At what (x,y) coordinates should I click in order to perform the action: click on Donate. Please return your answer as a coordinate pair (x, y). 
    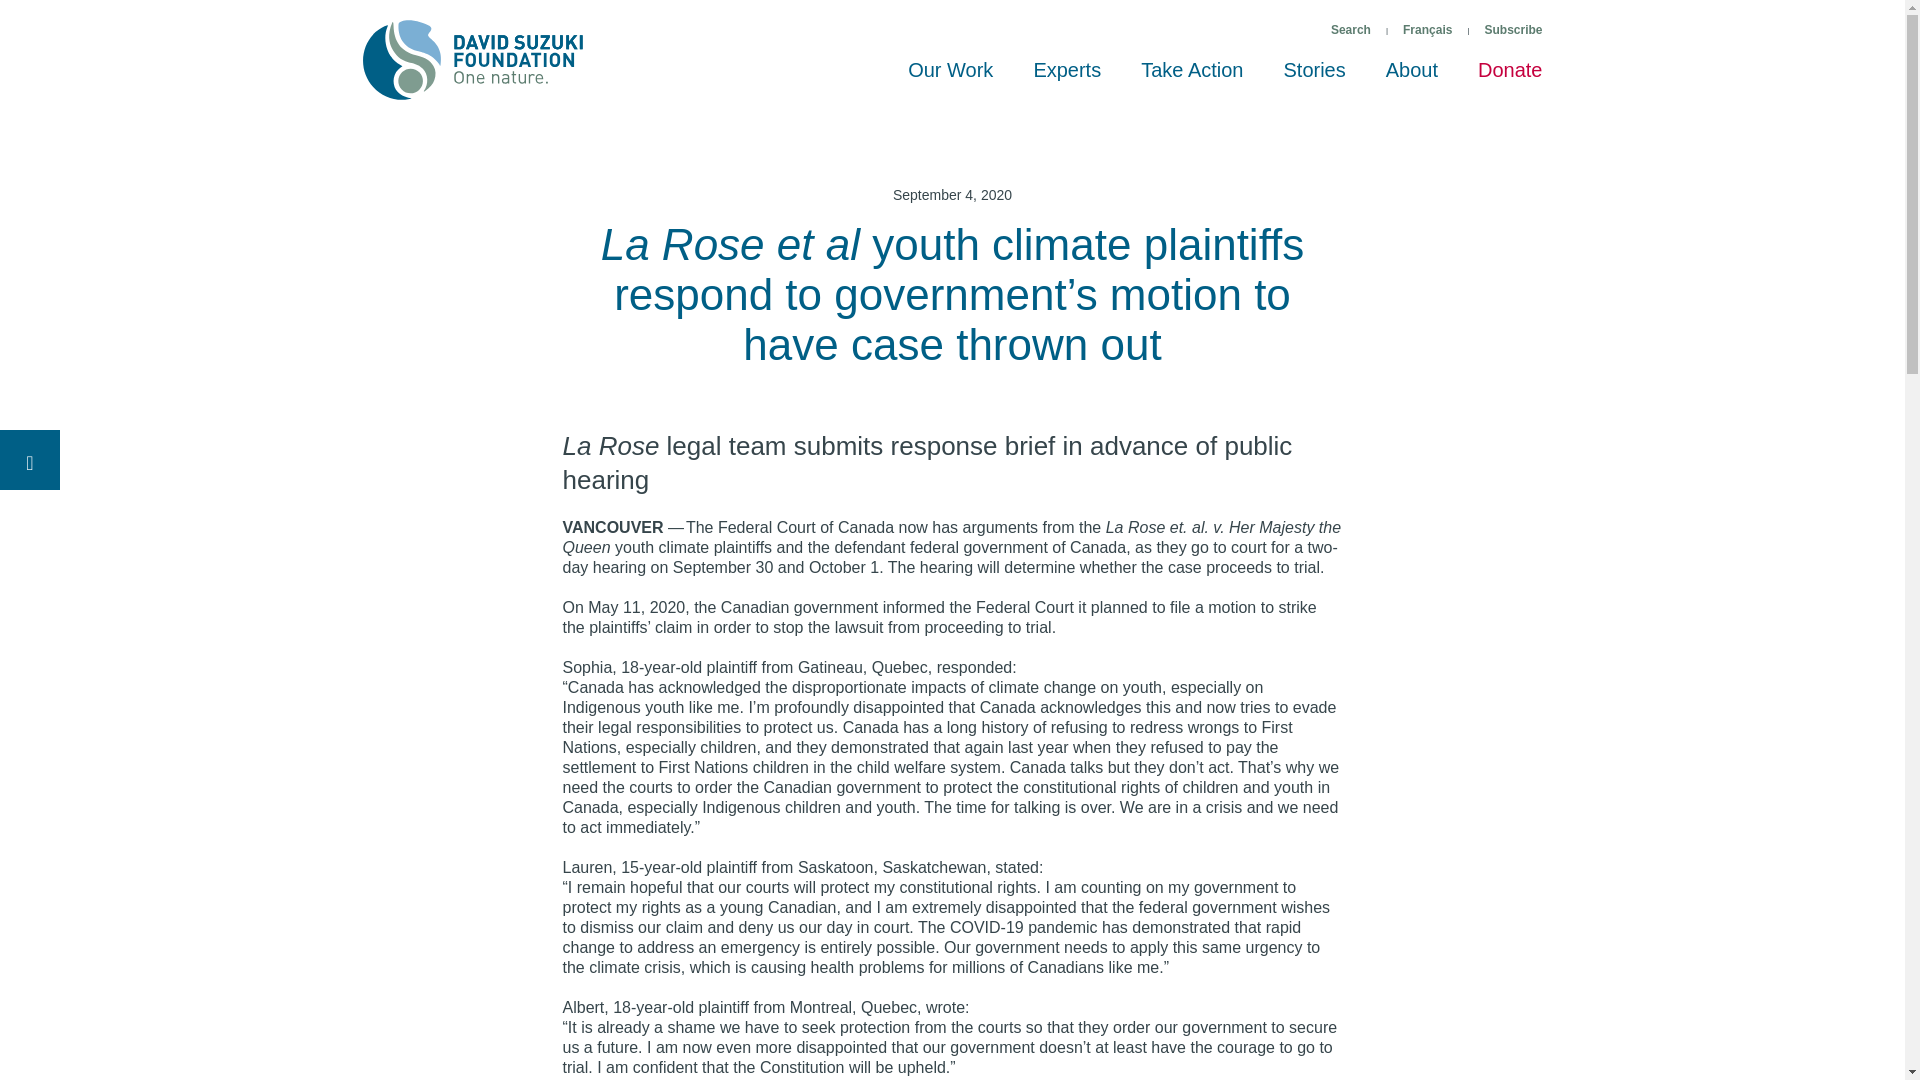
    Looking at the image, I should click on (1510, 79).